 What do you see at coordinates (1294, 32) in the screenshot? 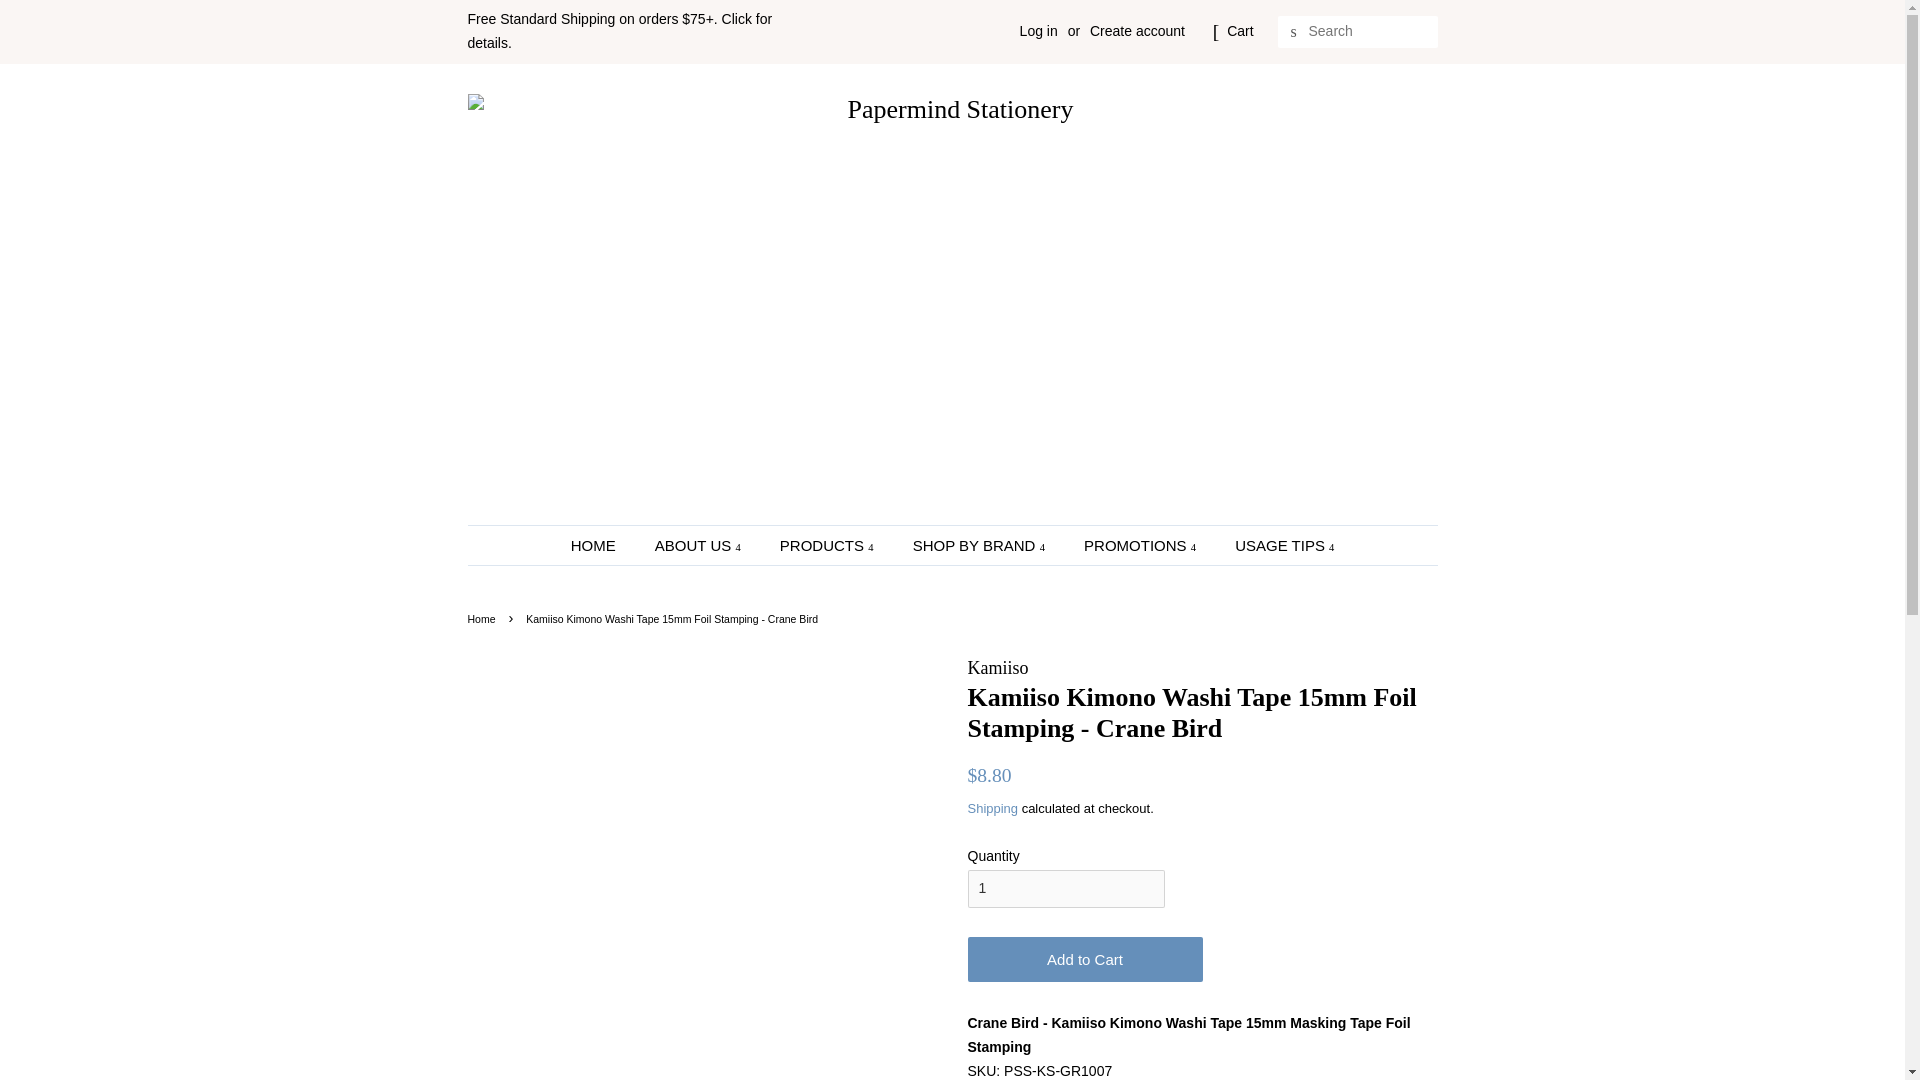
I see `Search` at bounding box center [1294, 32].